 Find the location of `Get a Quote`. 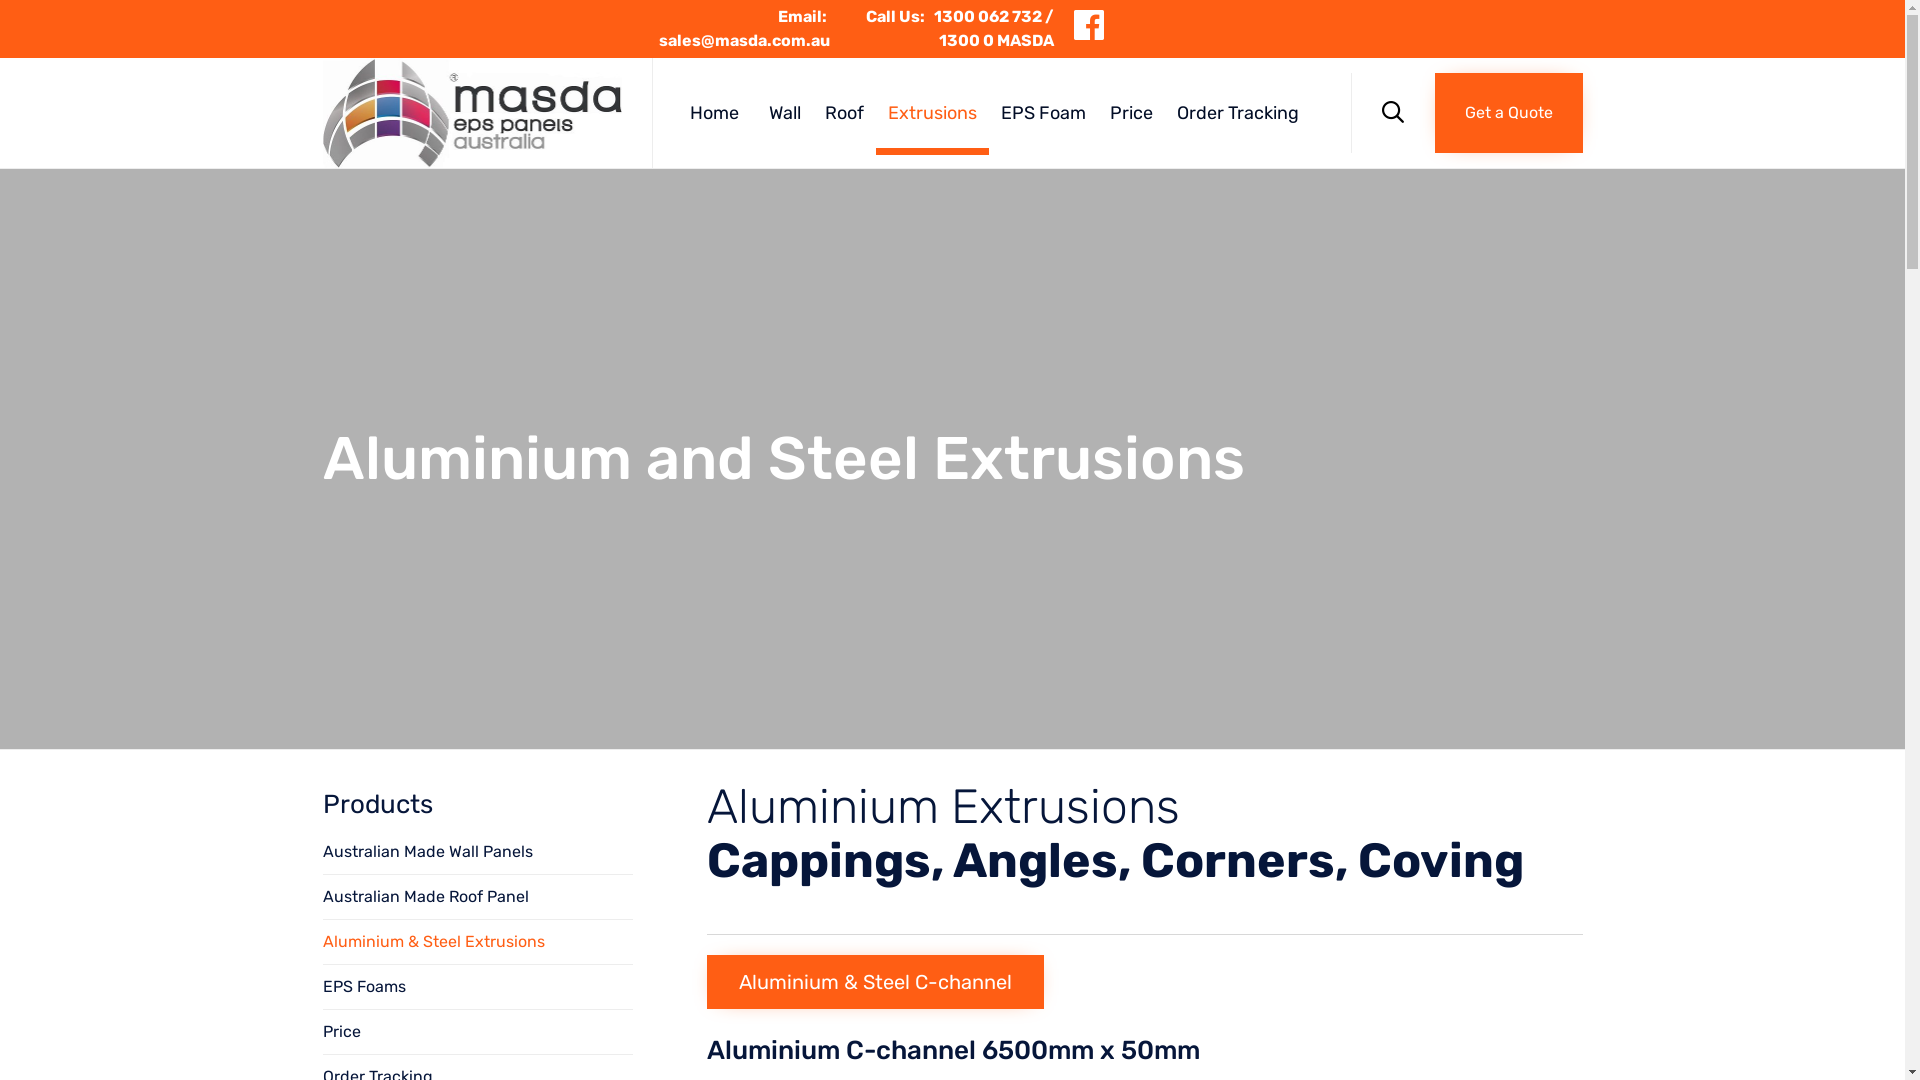

Get a Quote is located at coordinates (1508, 113).